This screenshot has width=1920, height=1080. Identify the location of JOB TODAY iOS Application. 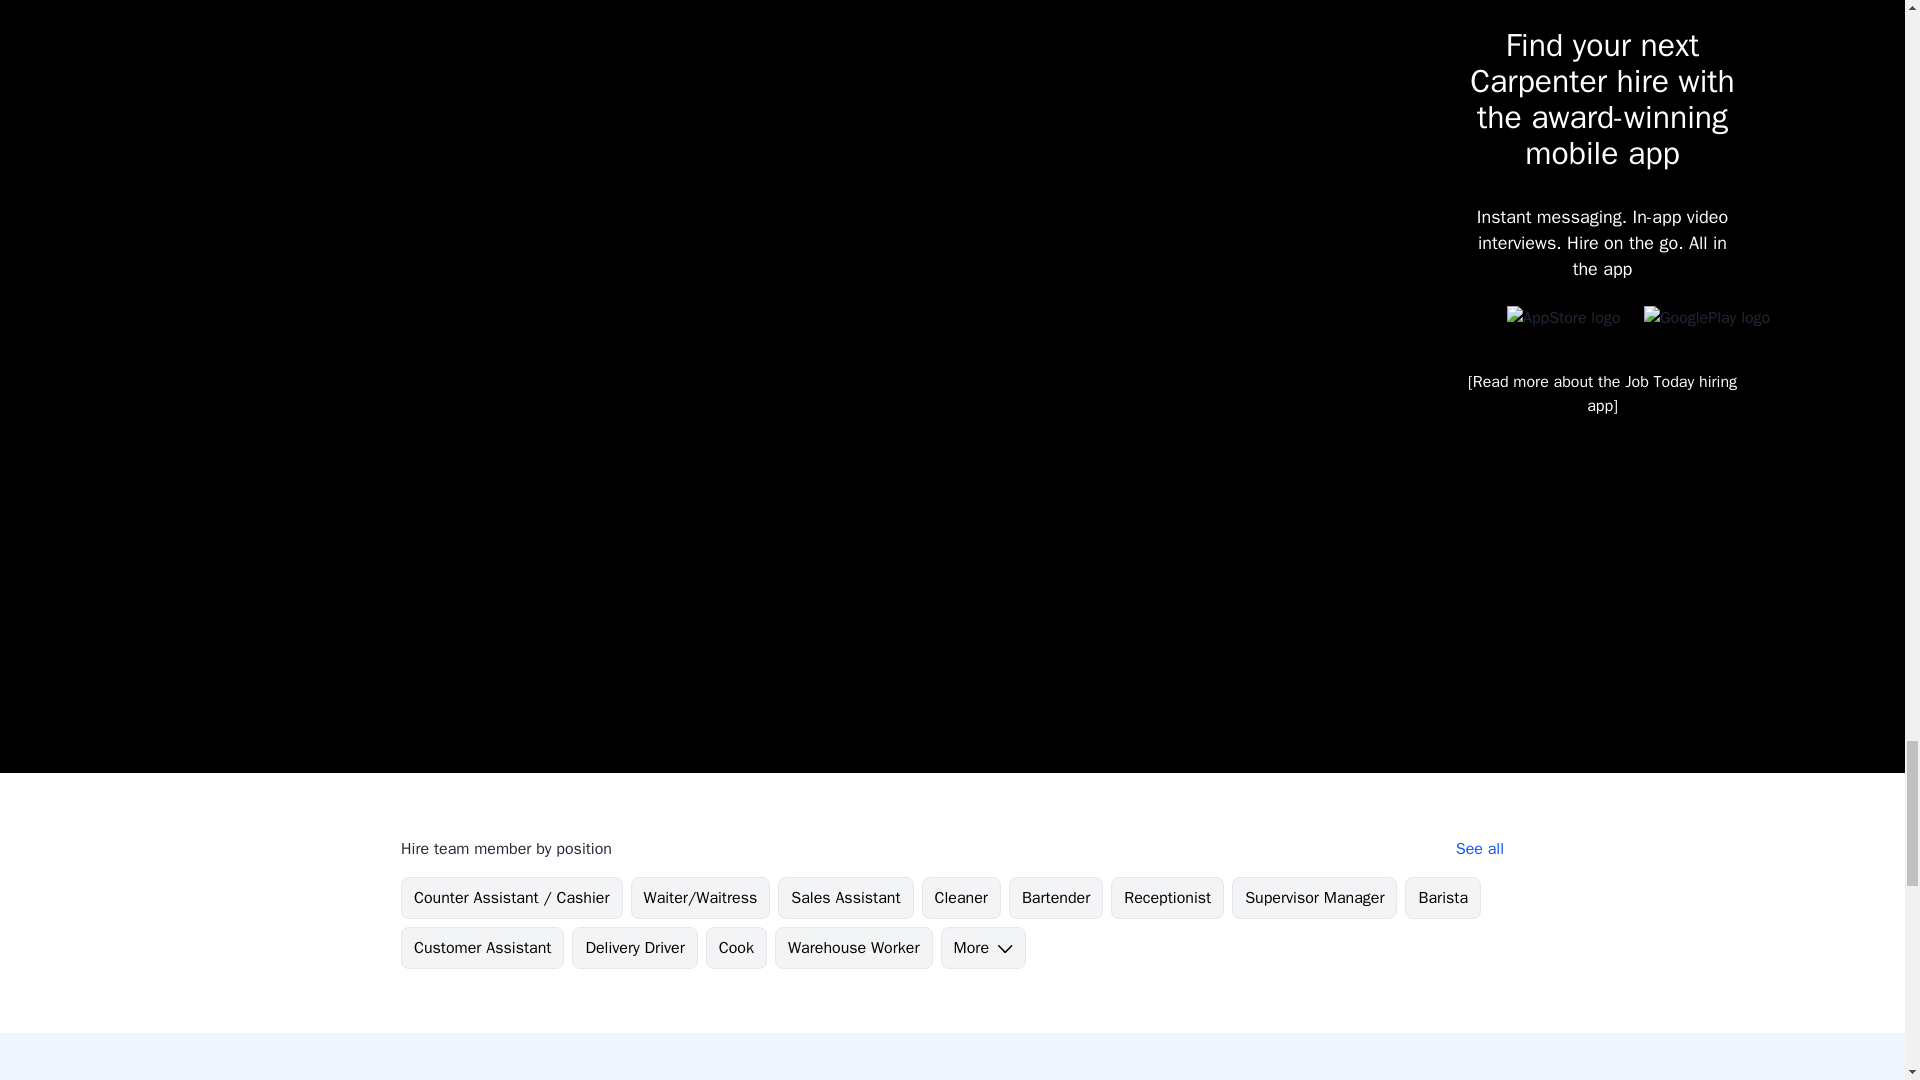
(1568, 325).